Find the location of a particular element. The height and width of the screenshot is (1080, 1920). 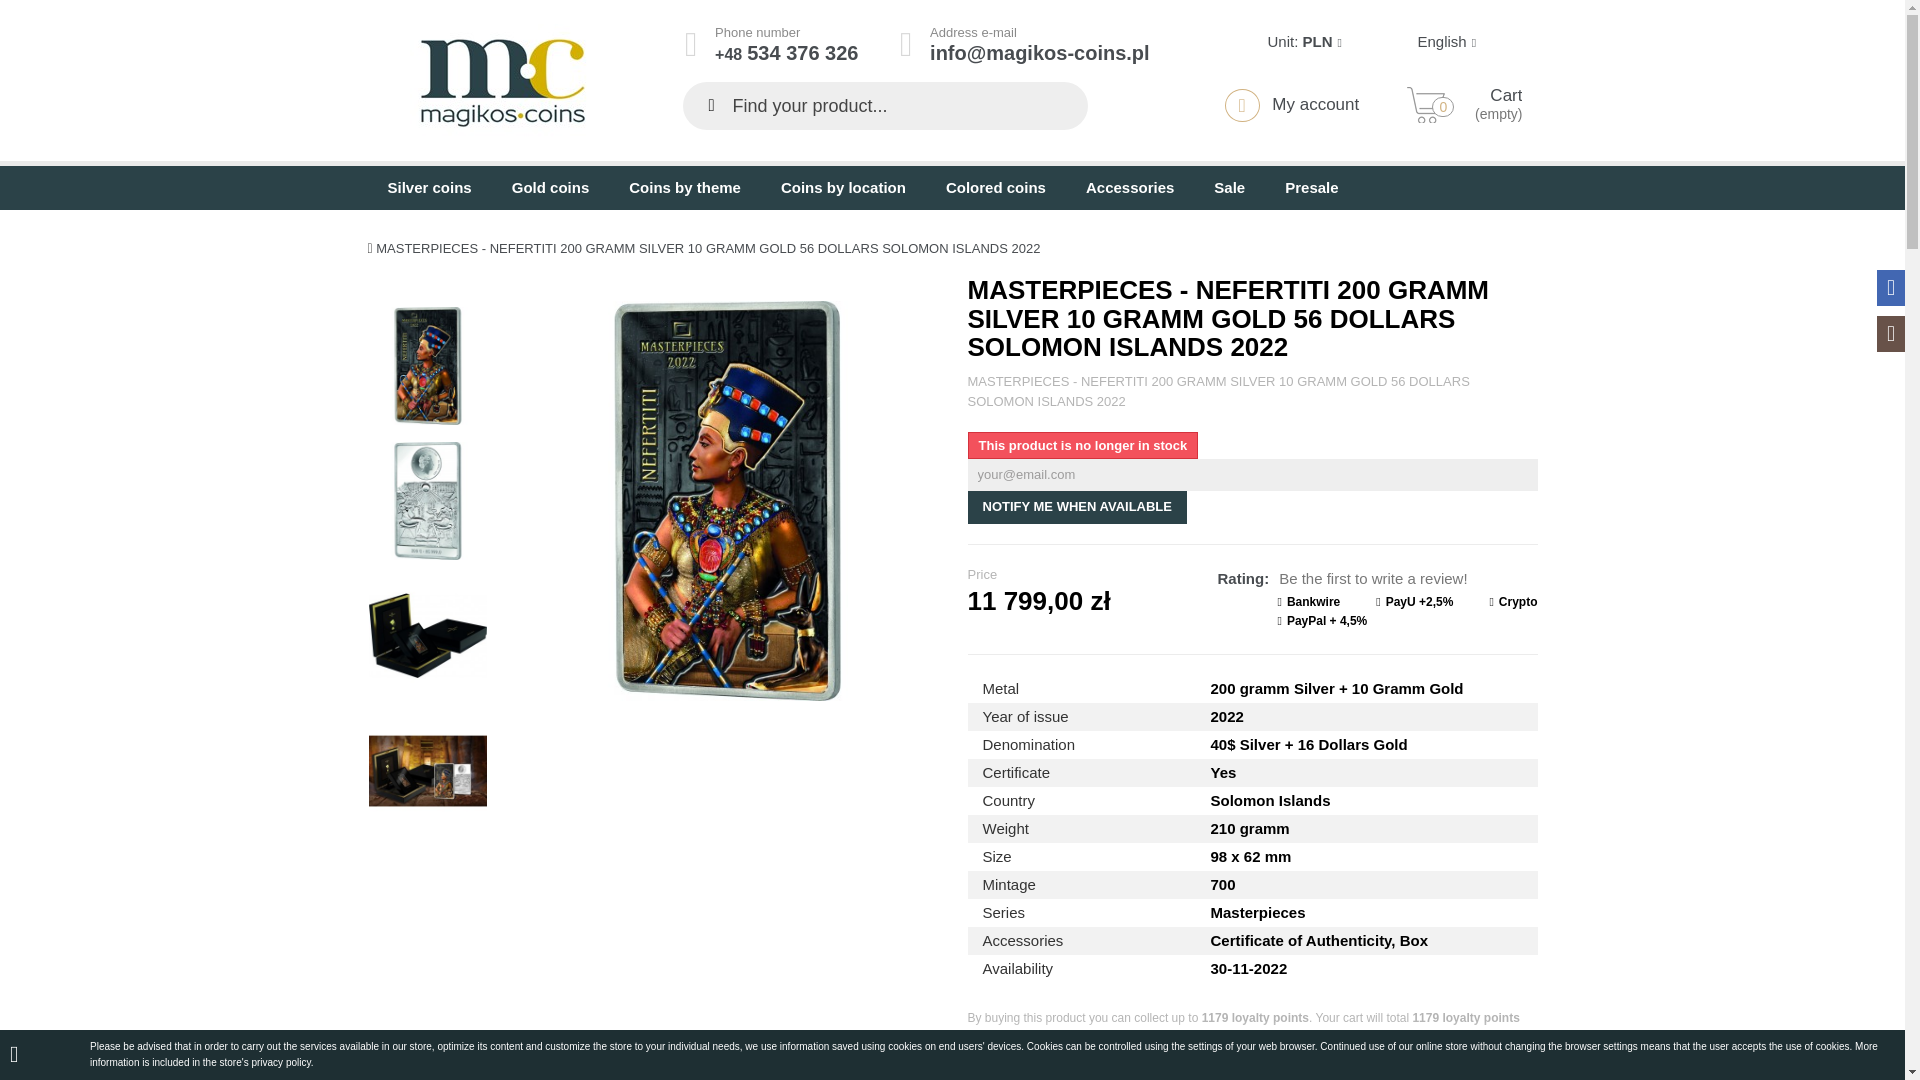

Coins by theme is located at coordinates (684, 188).